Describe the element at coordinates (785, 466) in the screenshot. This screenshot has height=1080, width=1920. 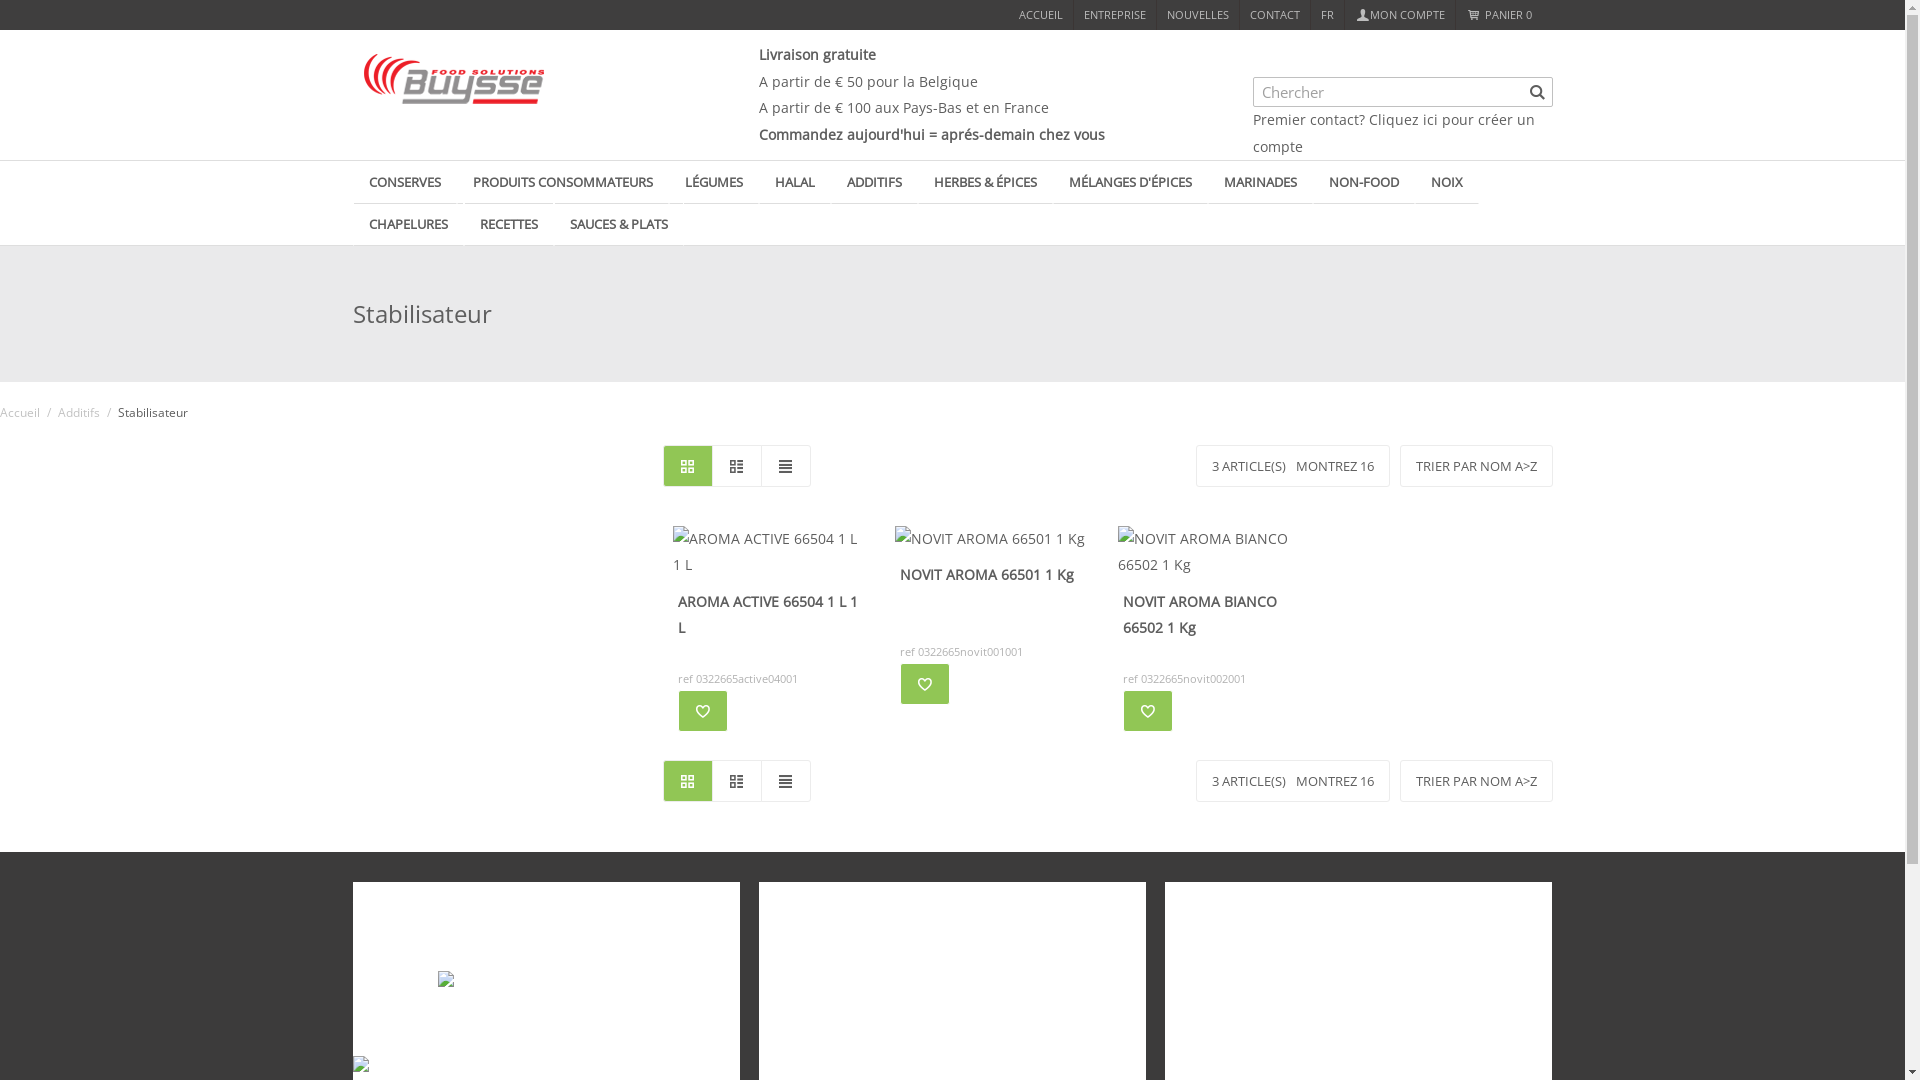
I see `SMALL LIST` at that location.